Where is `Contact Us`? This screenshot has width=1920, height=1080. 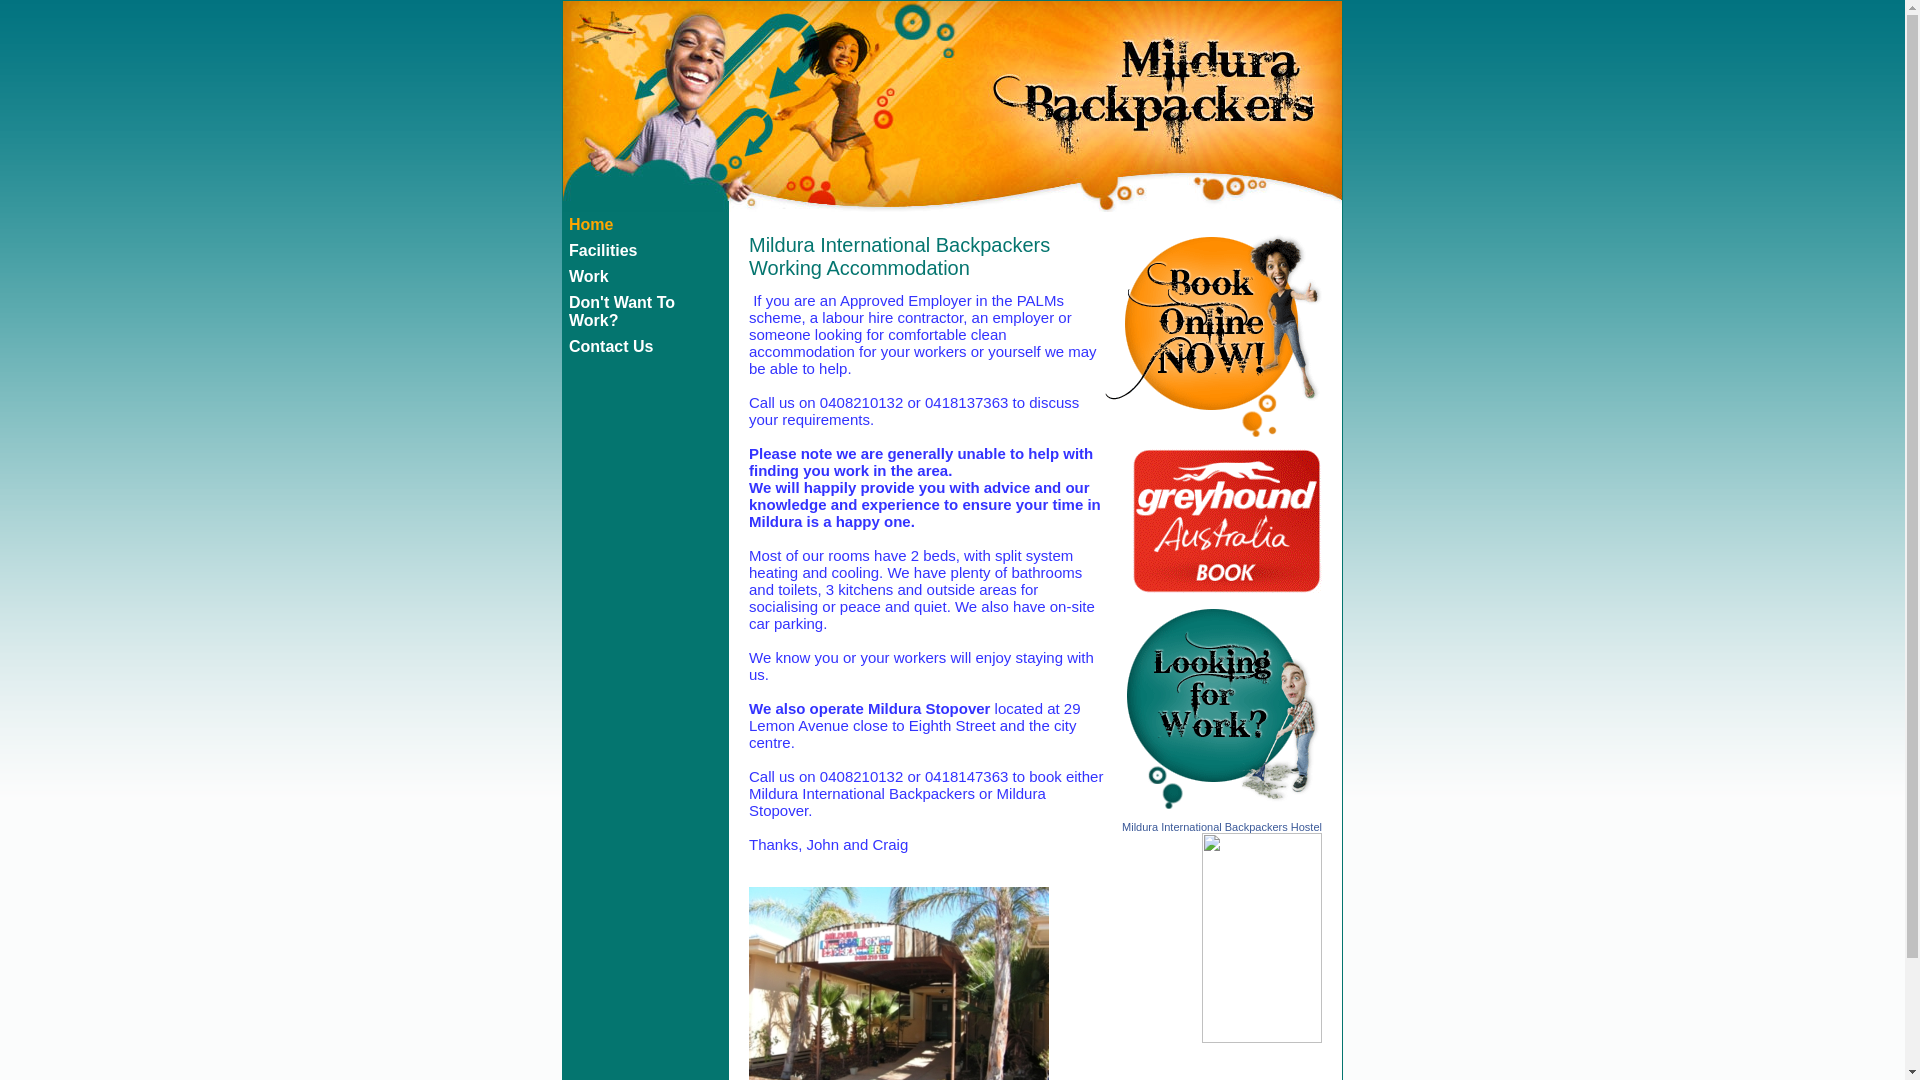
Contact Us is located at coordinates (645, 347).